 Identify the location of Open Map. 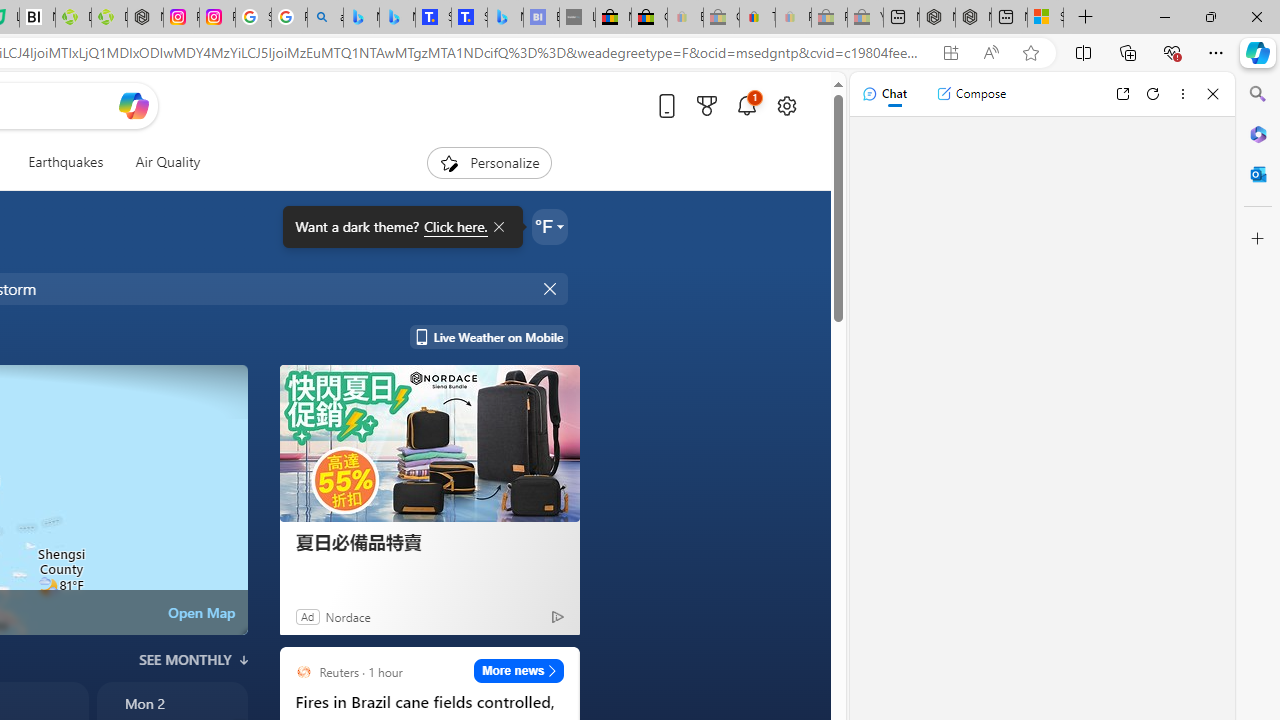
(201, 612).